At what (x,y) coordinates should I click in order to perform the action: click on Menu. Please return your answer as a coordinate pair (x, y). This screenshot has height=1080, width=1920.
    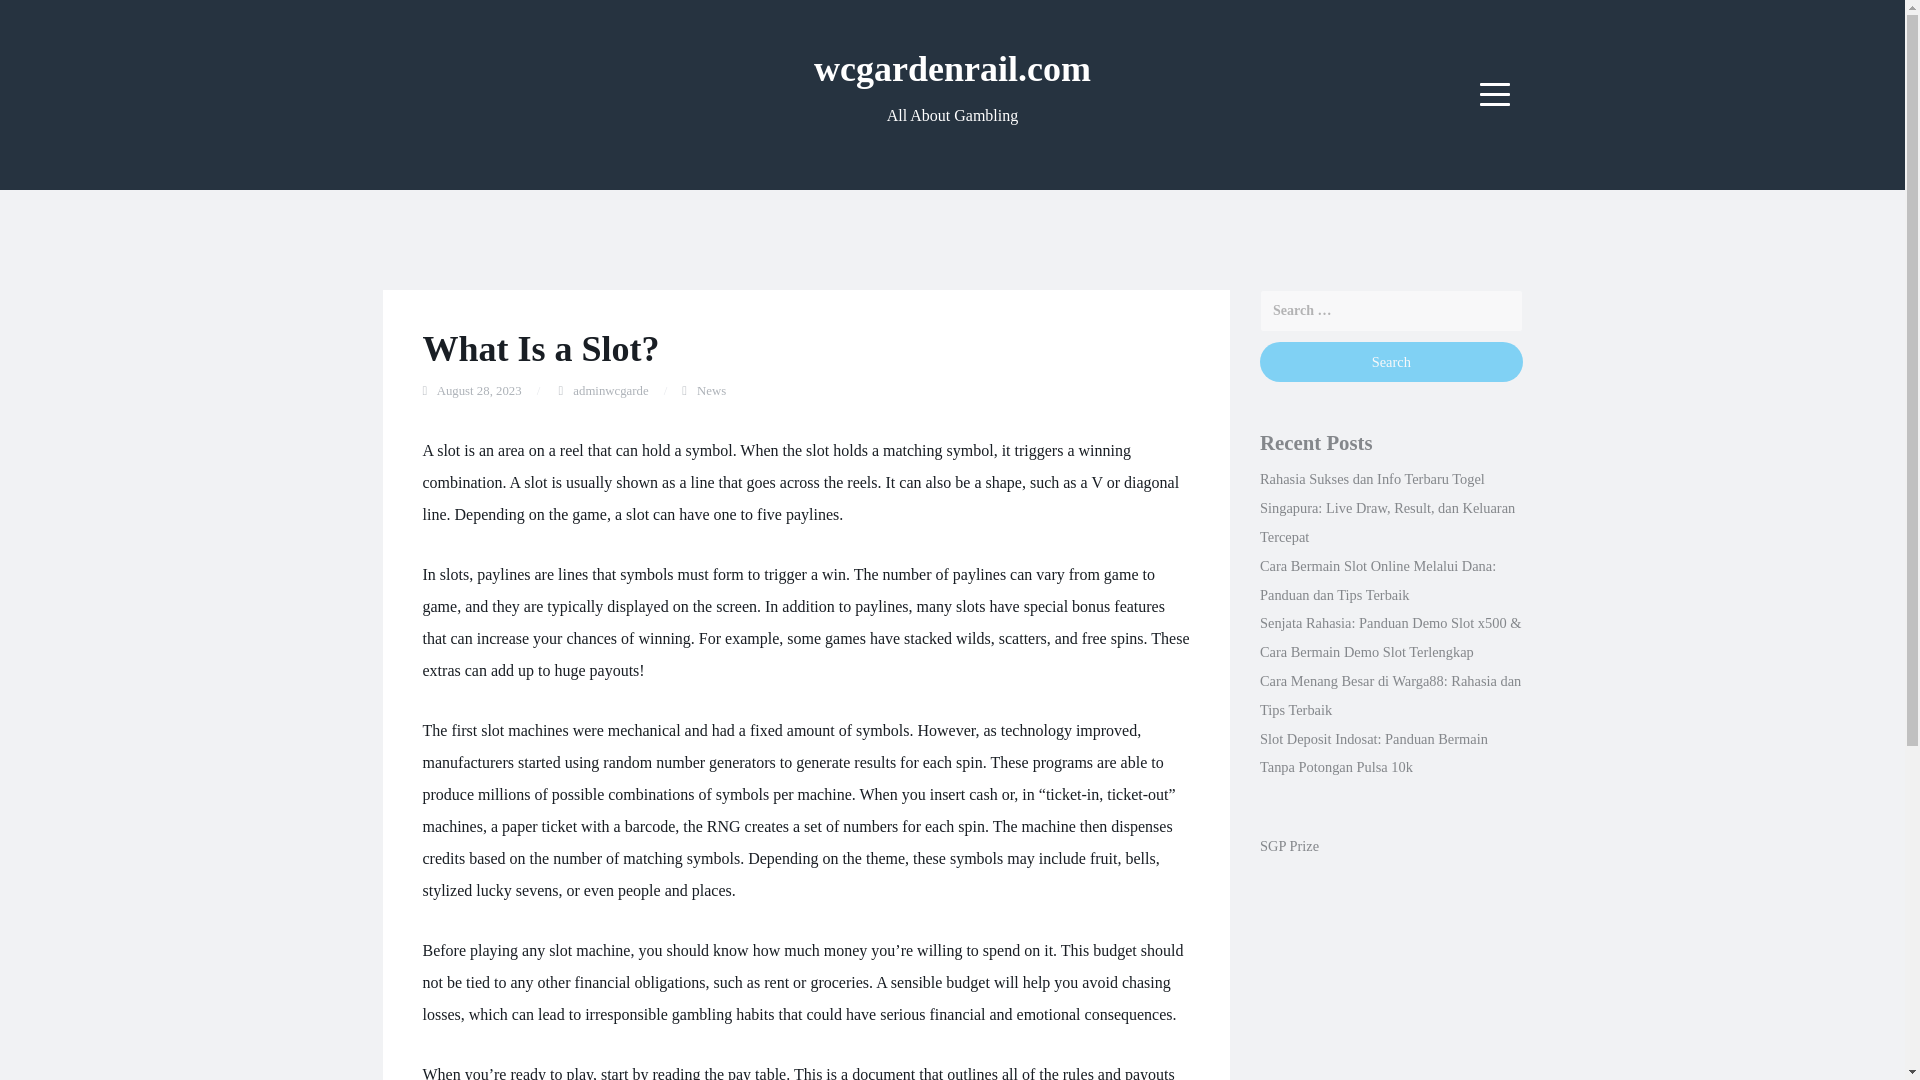
    Looking at the image, I should click on (1495, 94).